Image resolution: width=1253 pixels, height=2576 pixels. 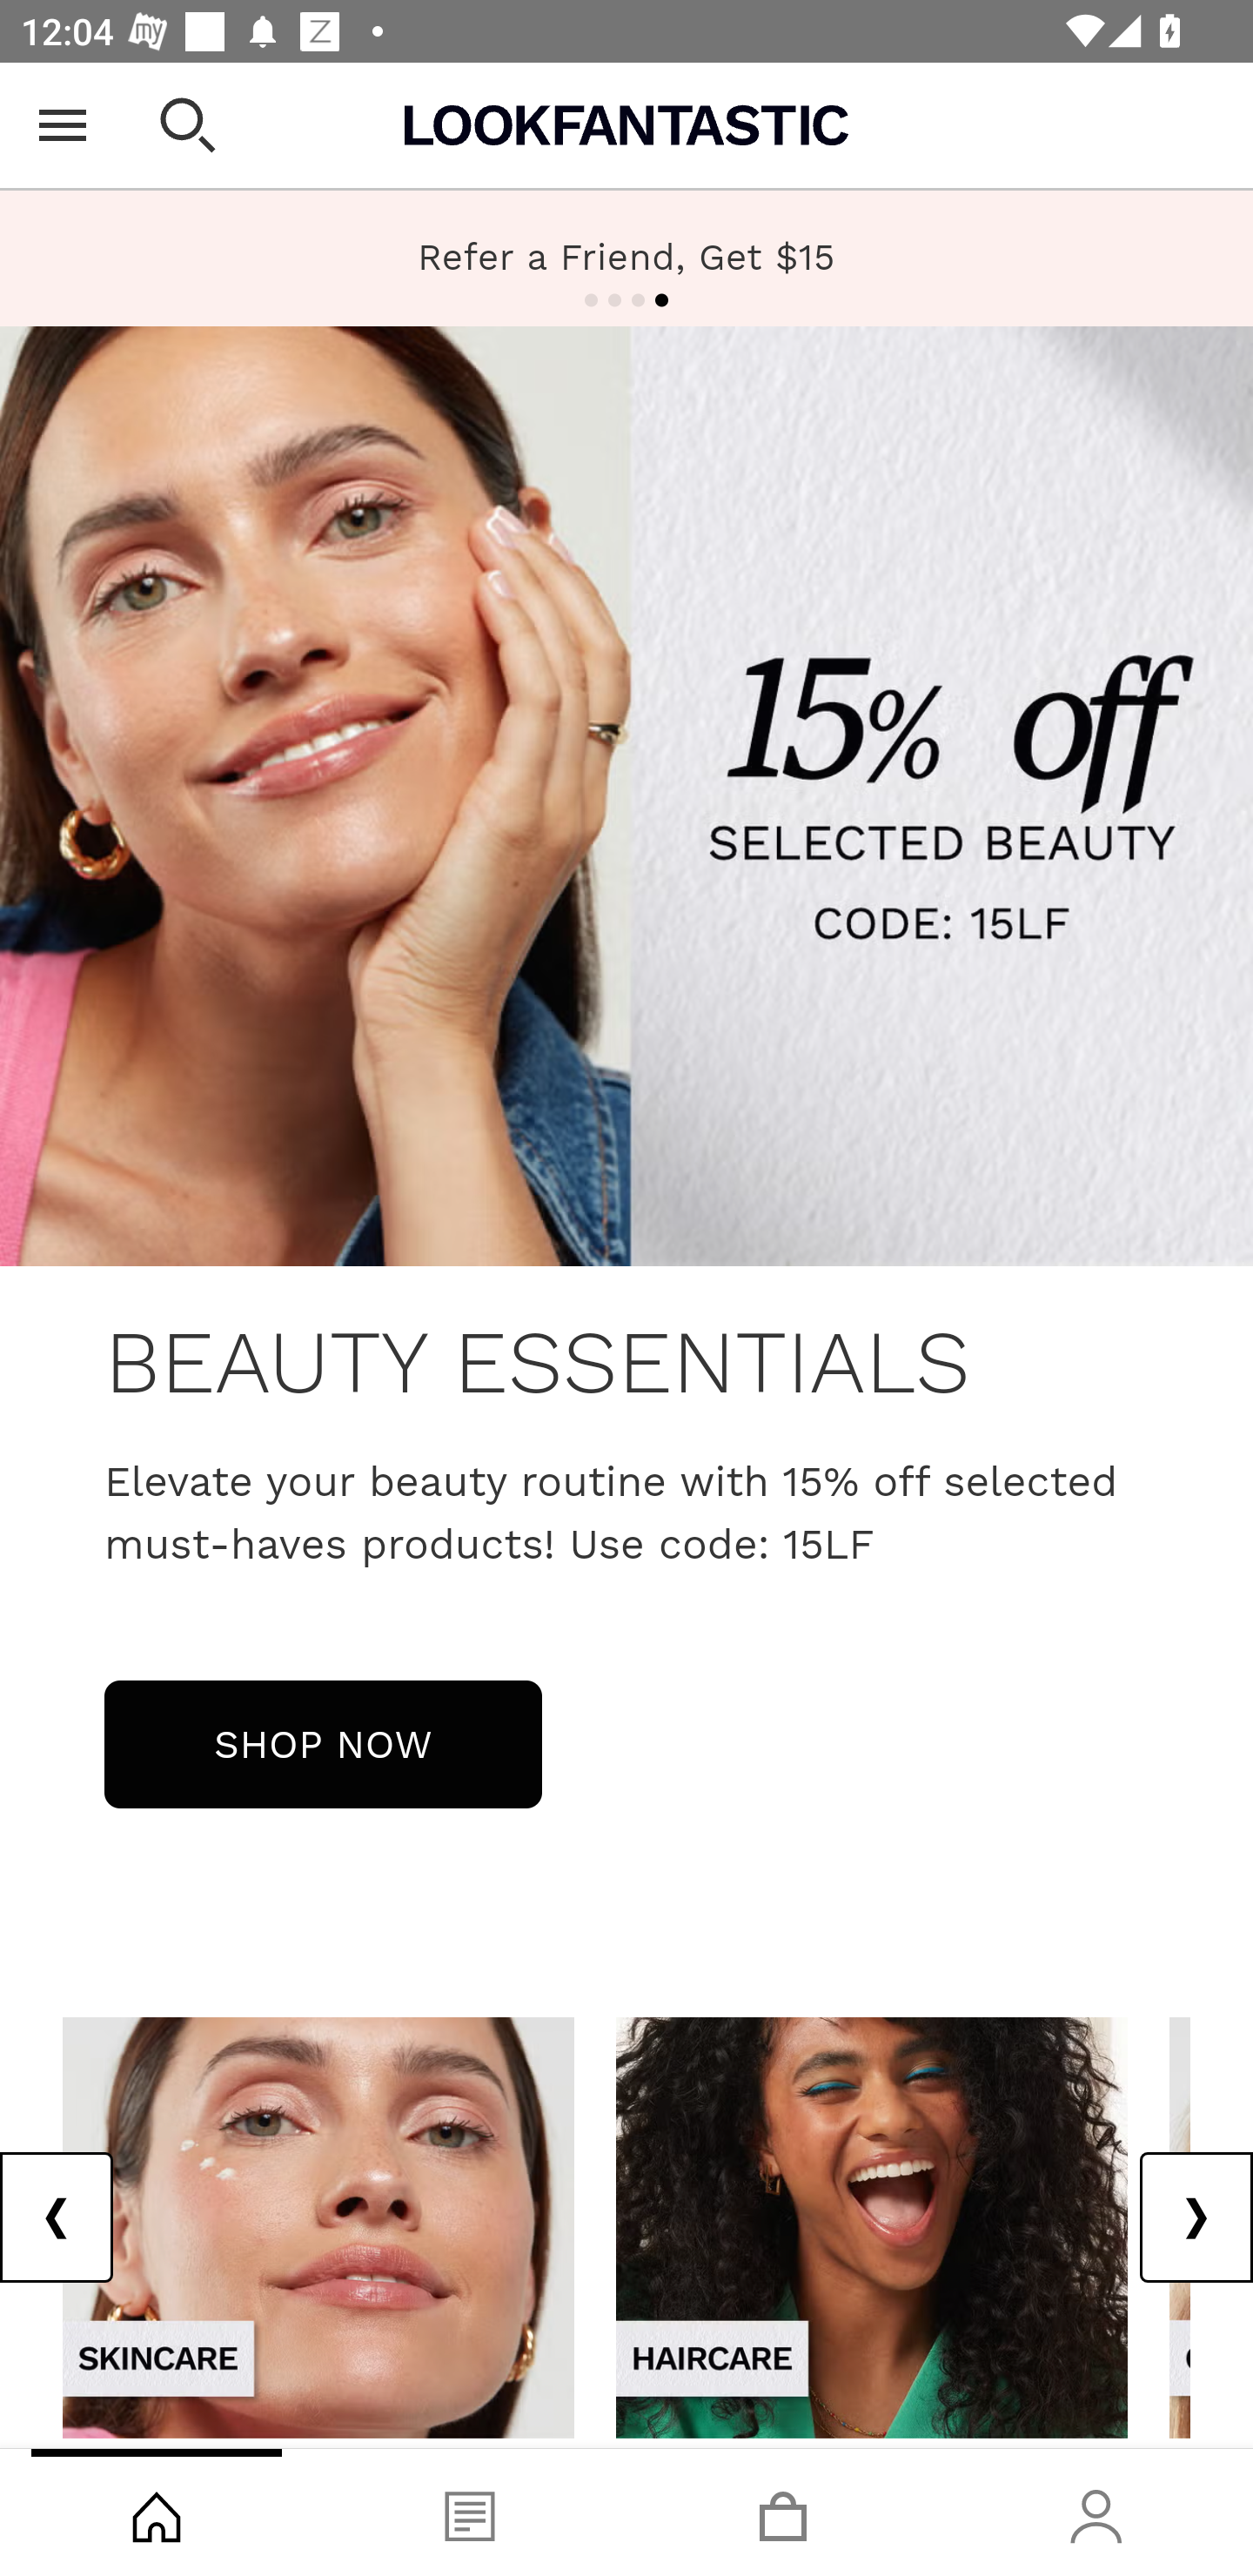 I want to click on Lookfantastic USA, so click(x=626, y=125).